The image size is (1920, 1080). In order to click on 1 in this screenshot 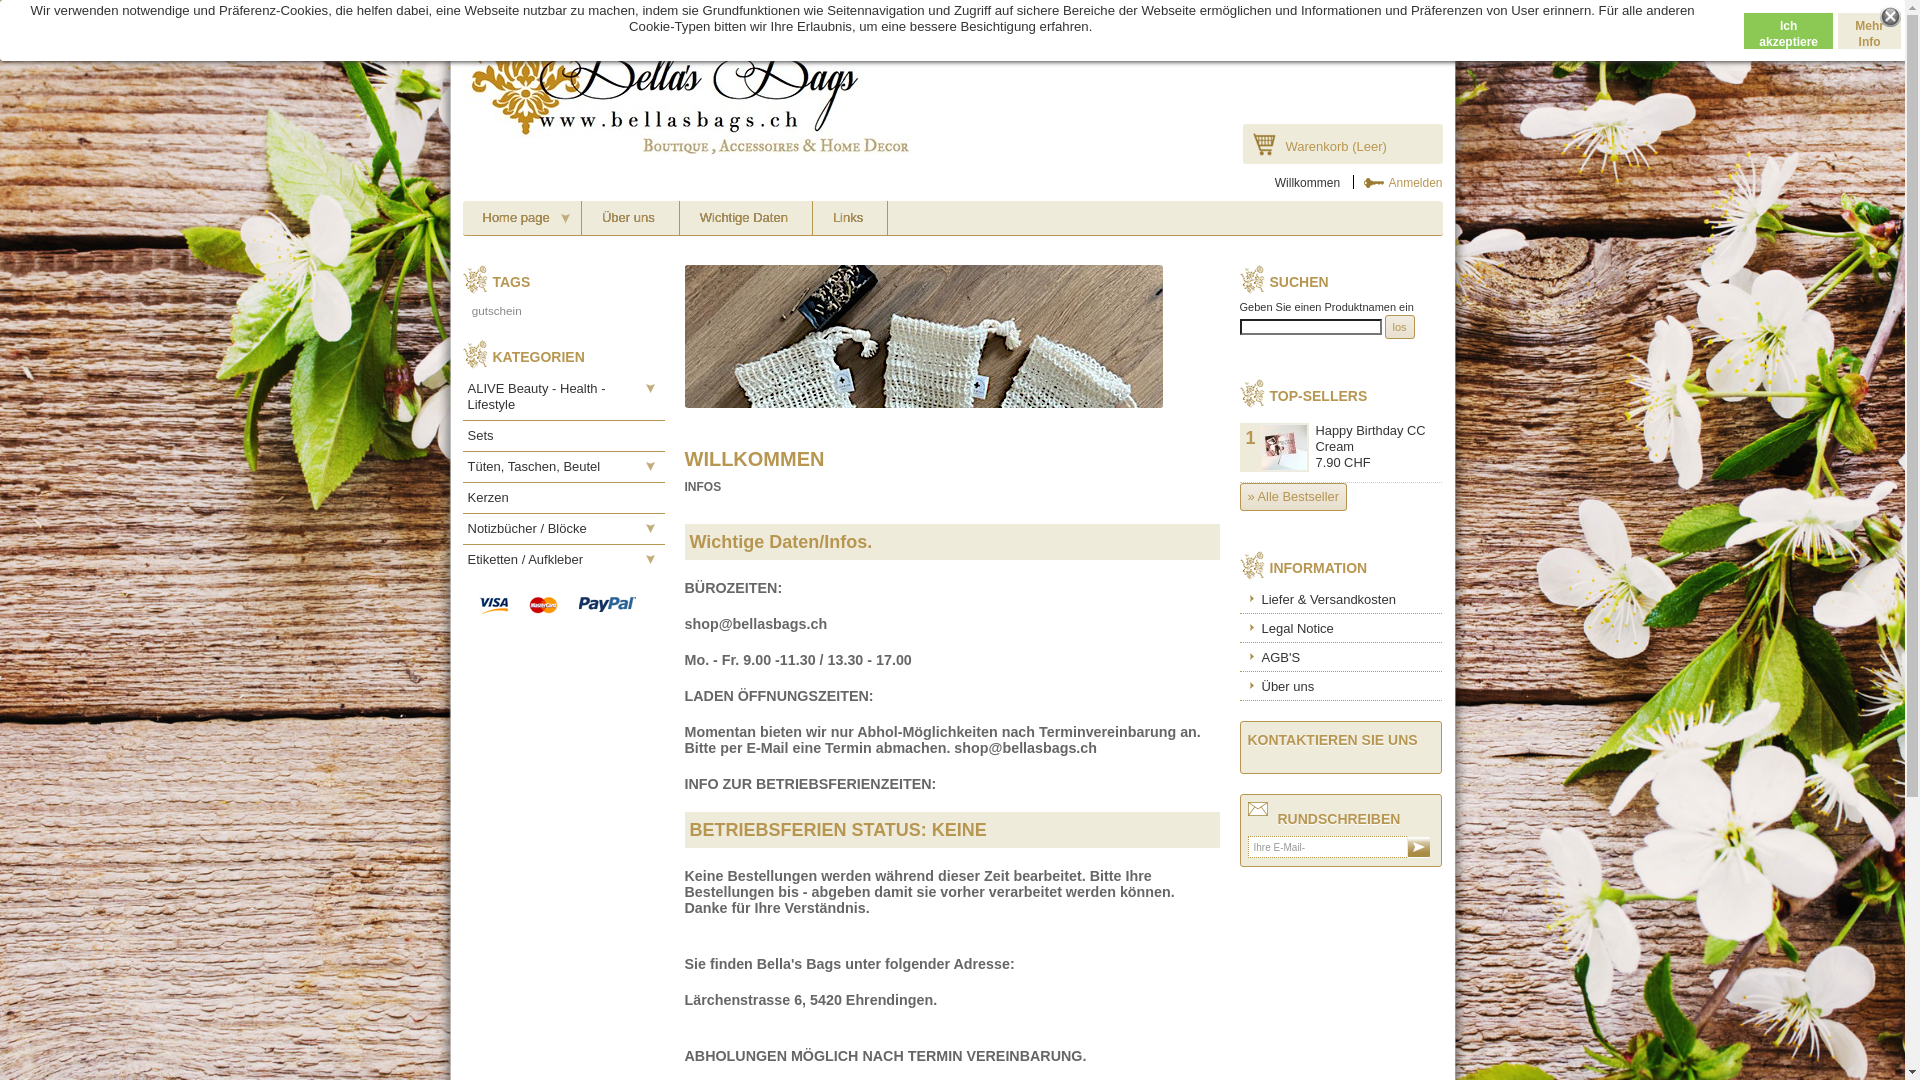, I will do `click(1274, 448)`.